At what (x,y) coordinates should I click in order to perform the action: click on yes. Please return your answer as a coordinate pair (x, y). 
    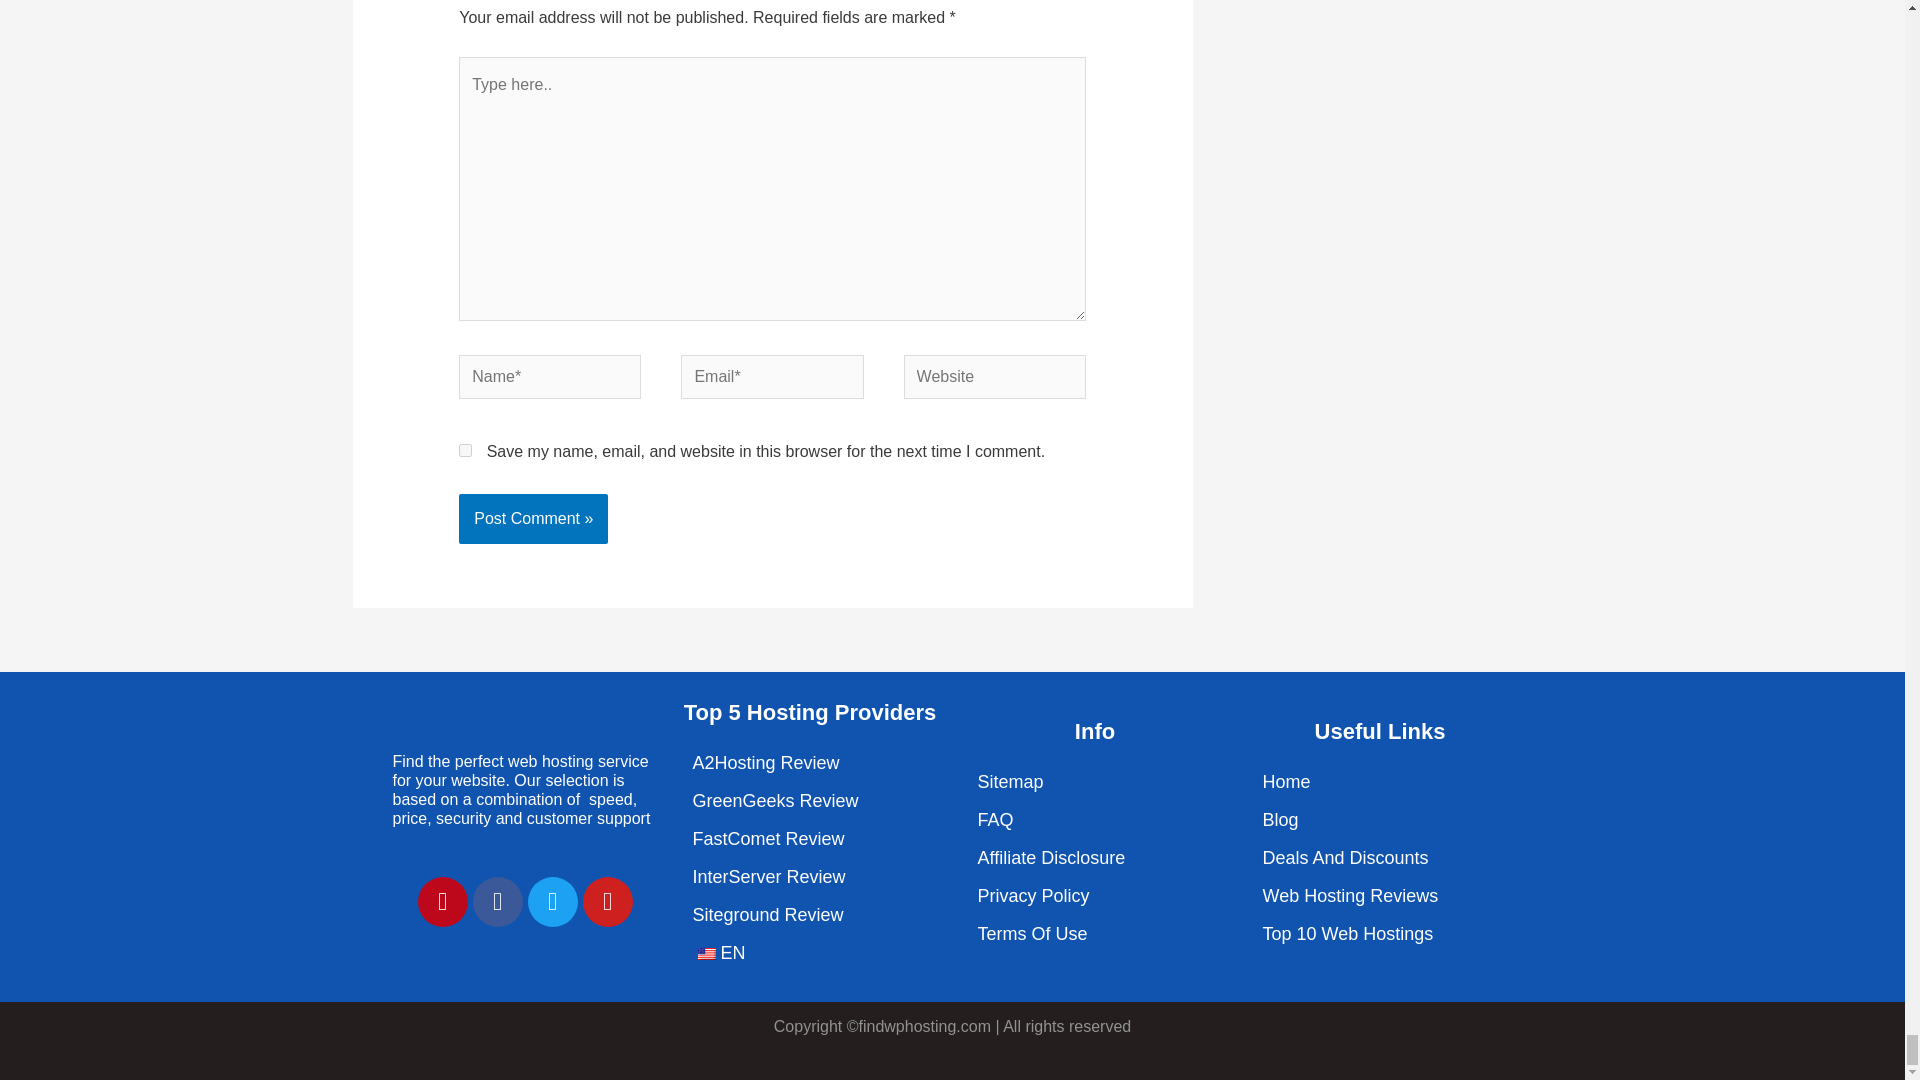
    Looking at the image, I should click on (465, 450).